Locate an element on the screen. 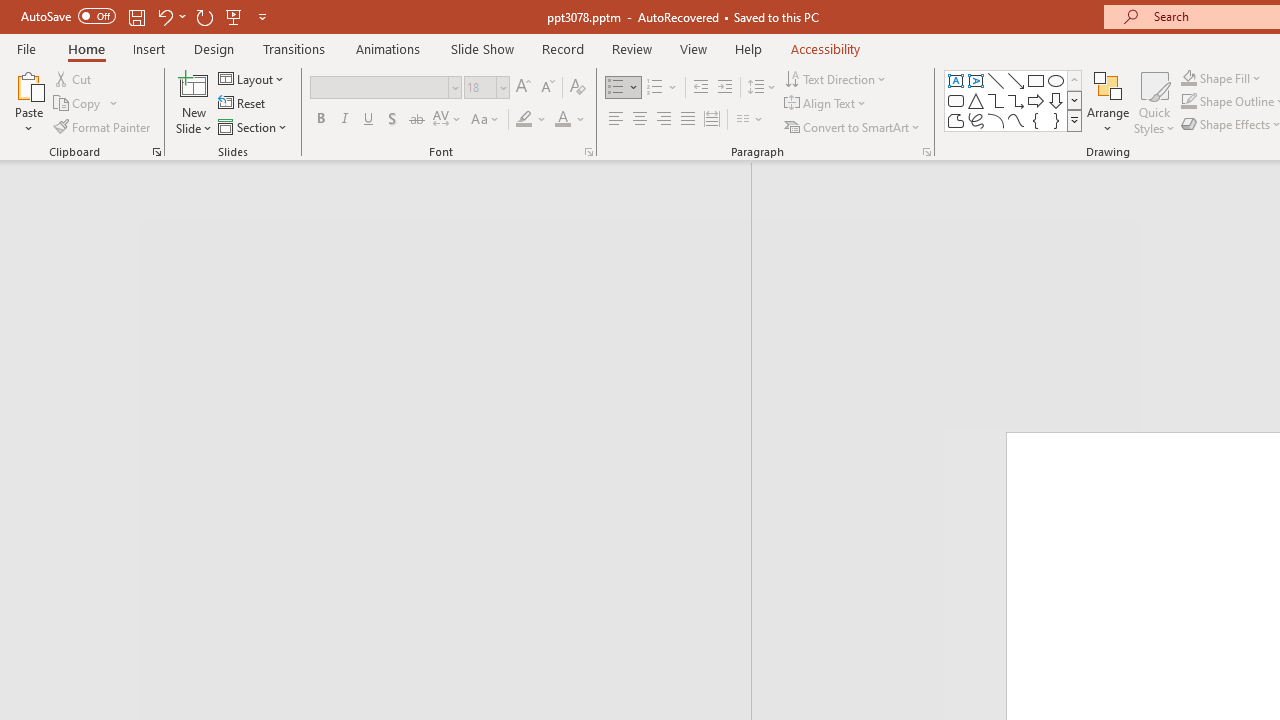 Image resolution: width=1280 pixels, height=720 pixels. Line Arrow is located at coordinates (1016, 80).